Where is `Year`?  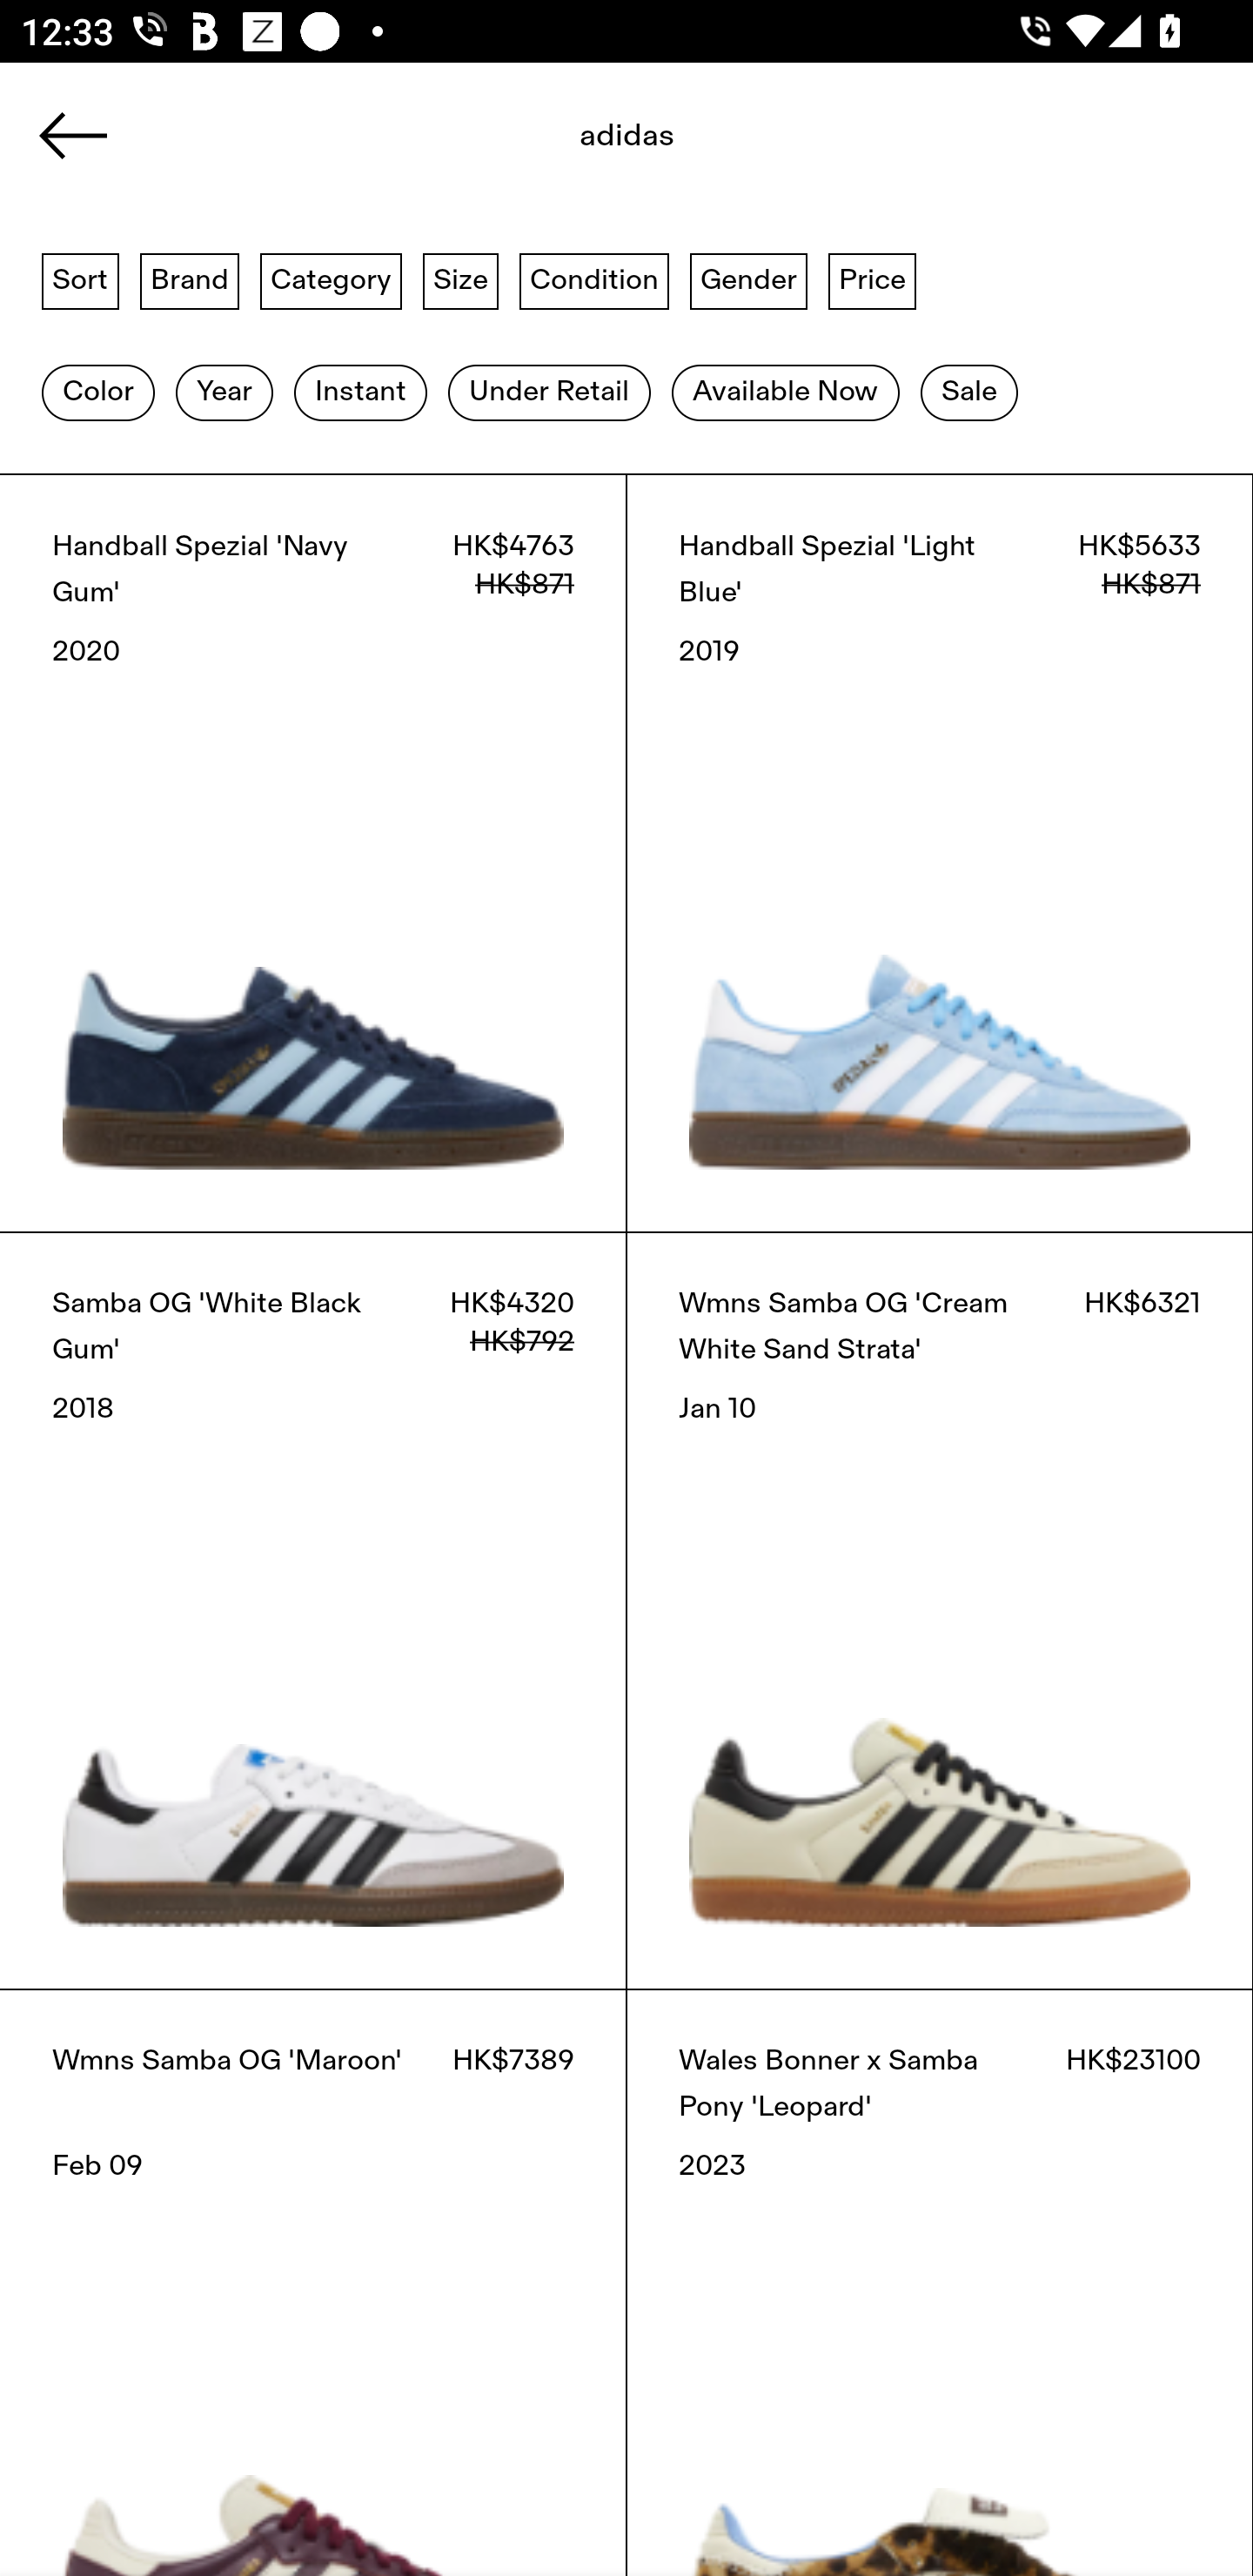 Year is located at coordinates (224, 392).